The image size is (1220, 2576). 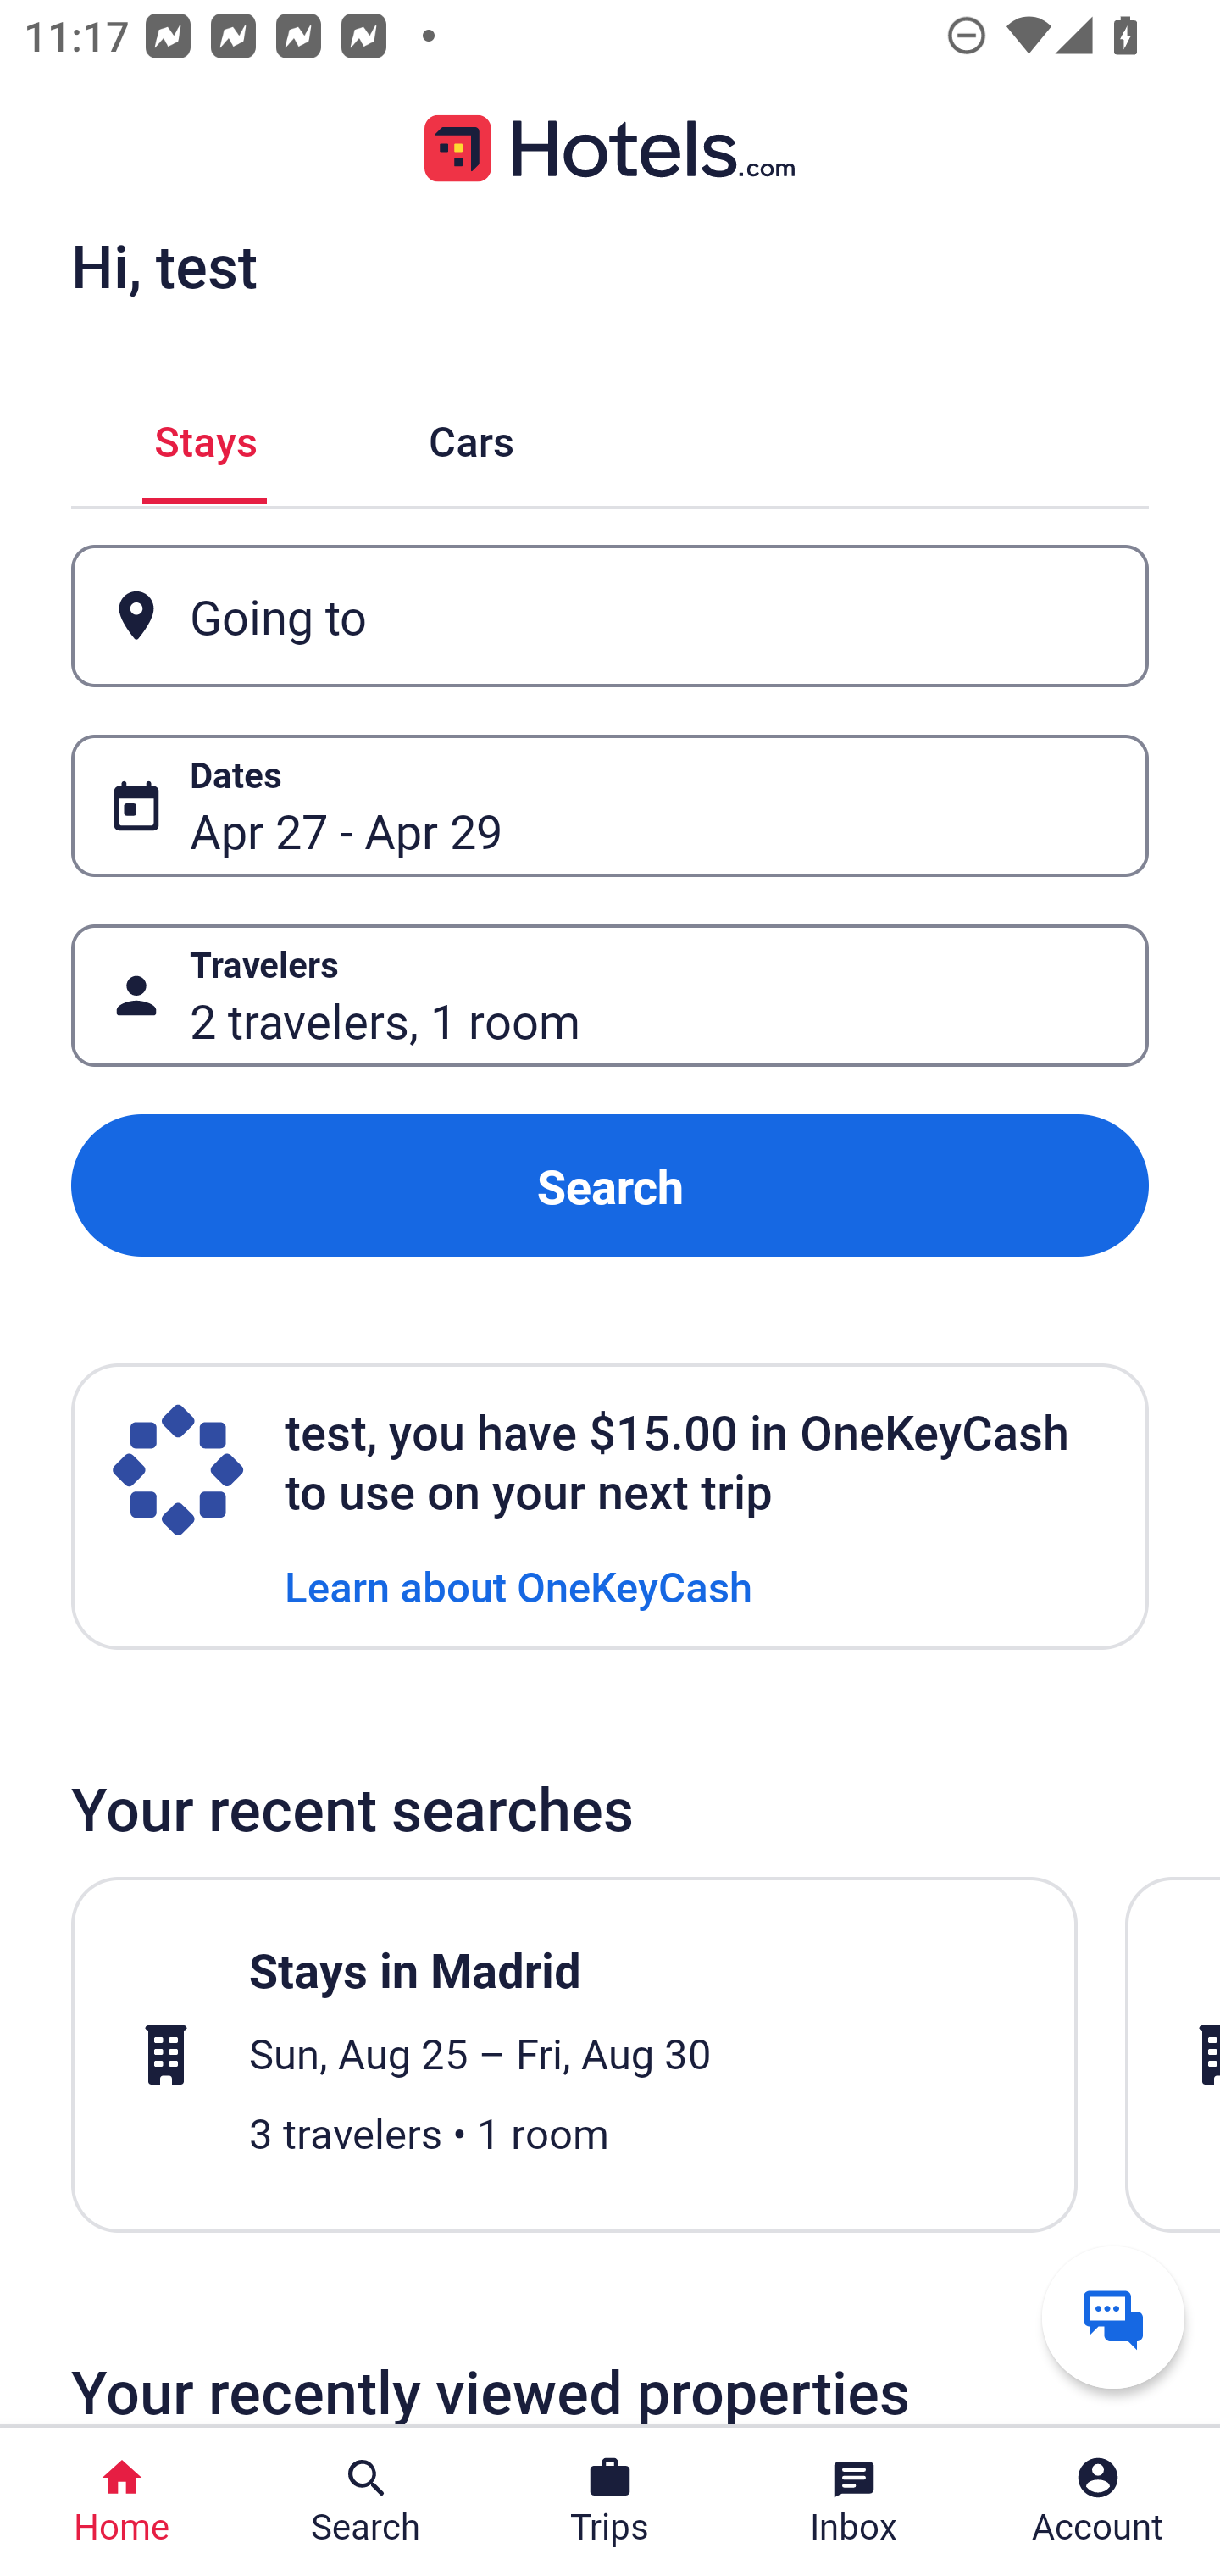 What do you see at coordinates (518, 1585) in the screenshot?
I see `Learn about OneKeyCash Learn about OneKeyCash Link` at bounding box center [518, 1585].